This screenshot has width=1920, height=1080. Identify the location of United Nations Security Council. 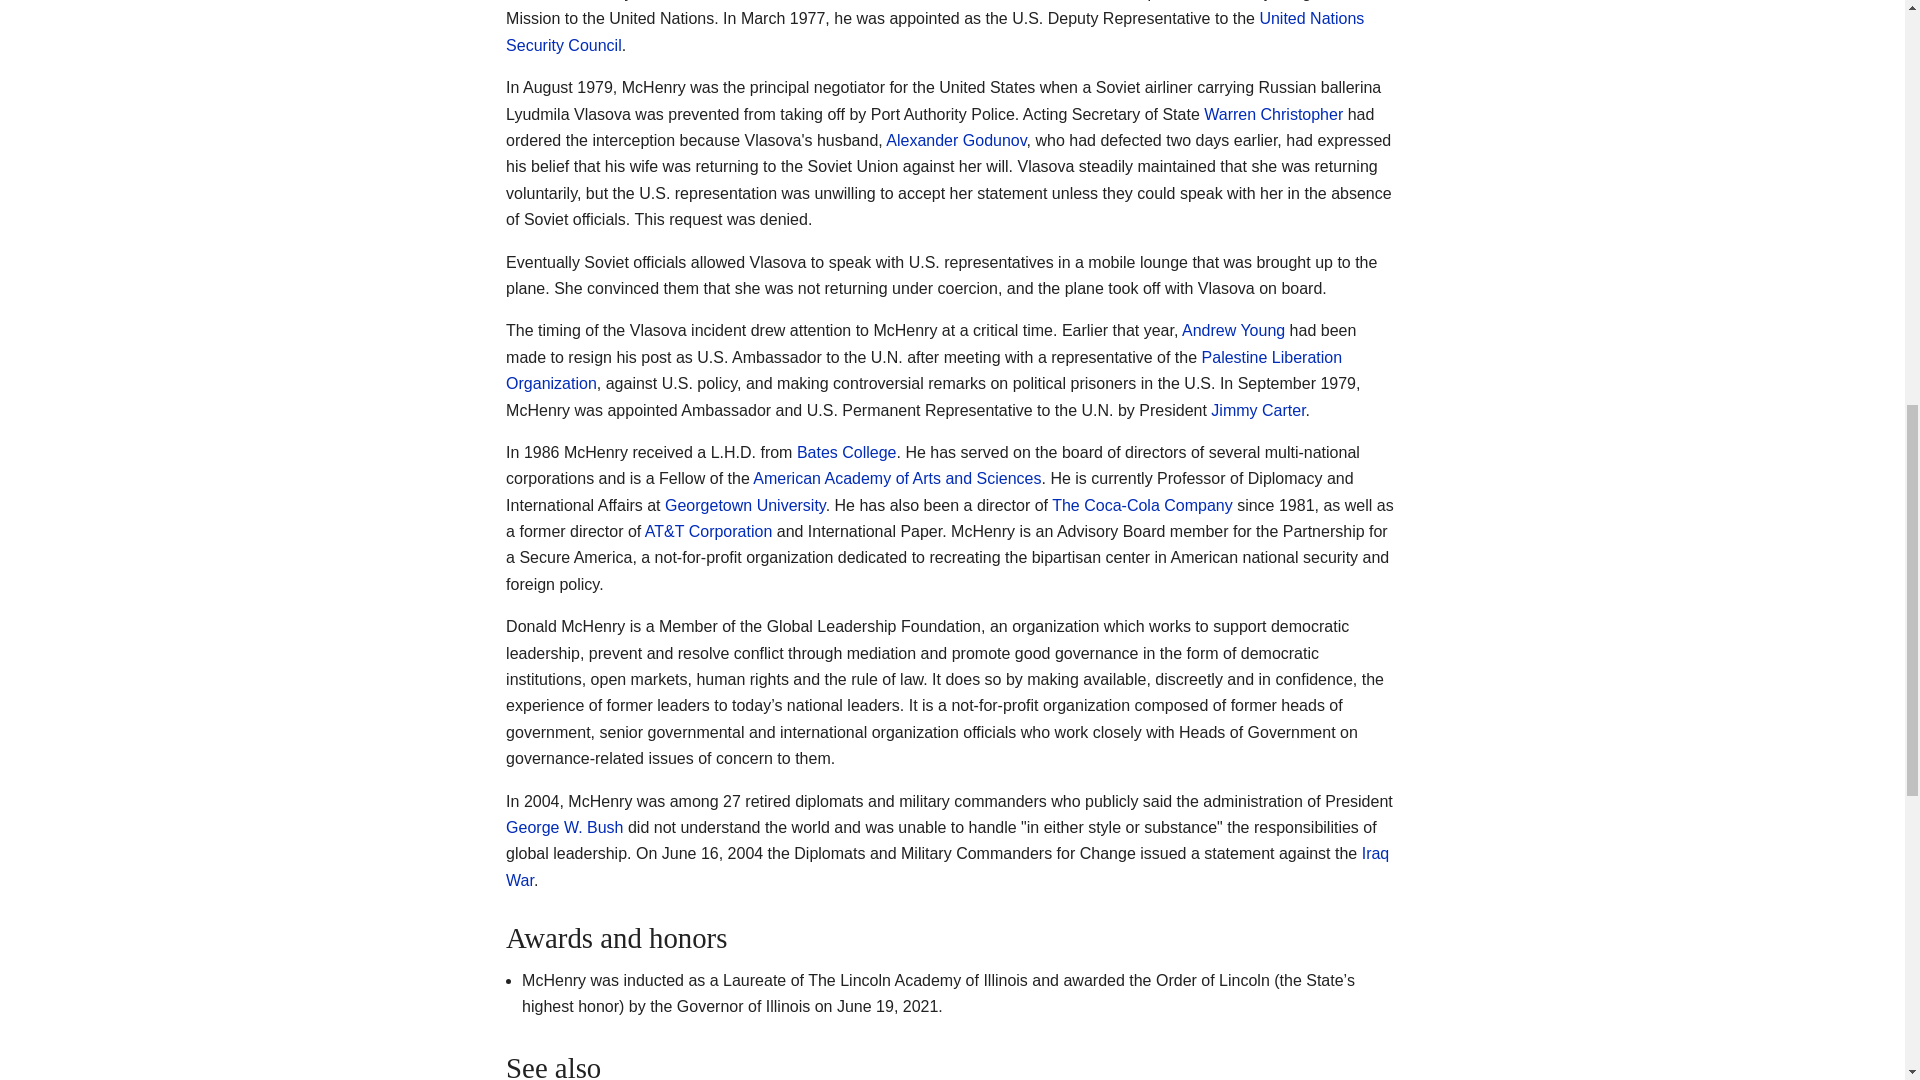
(934, 30).